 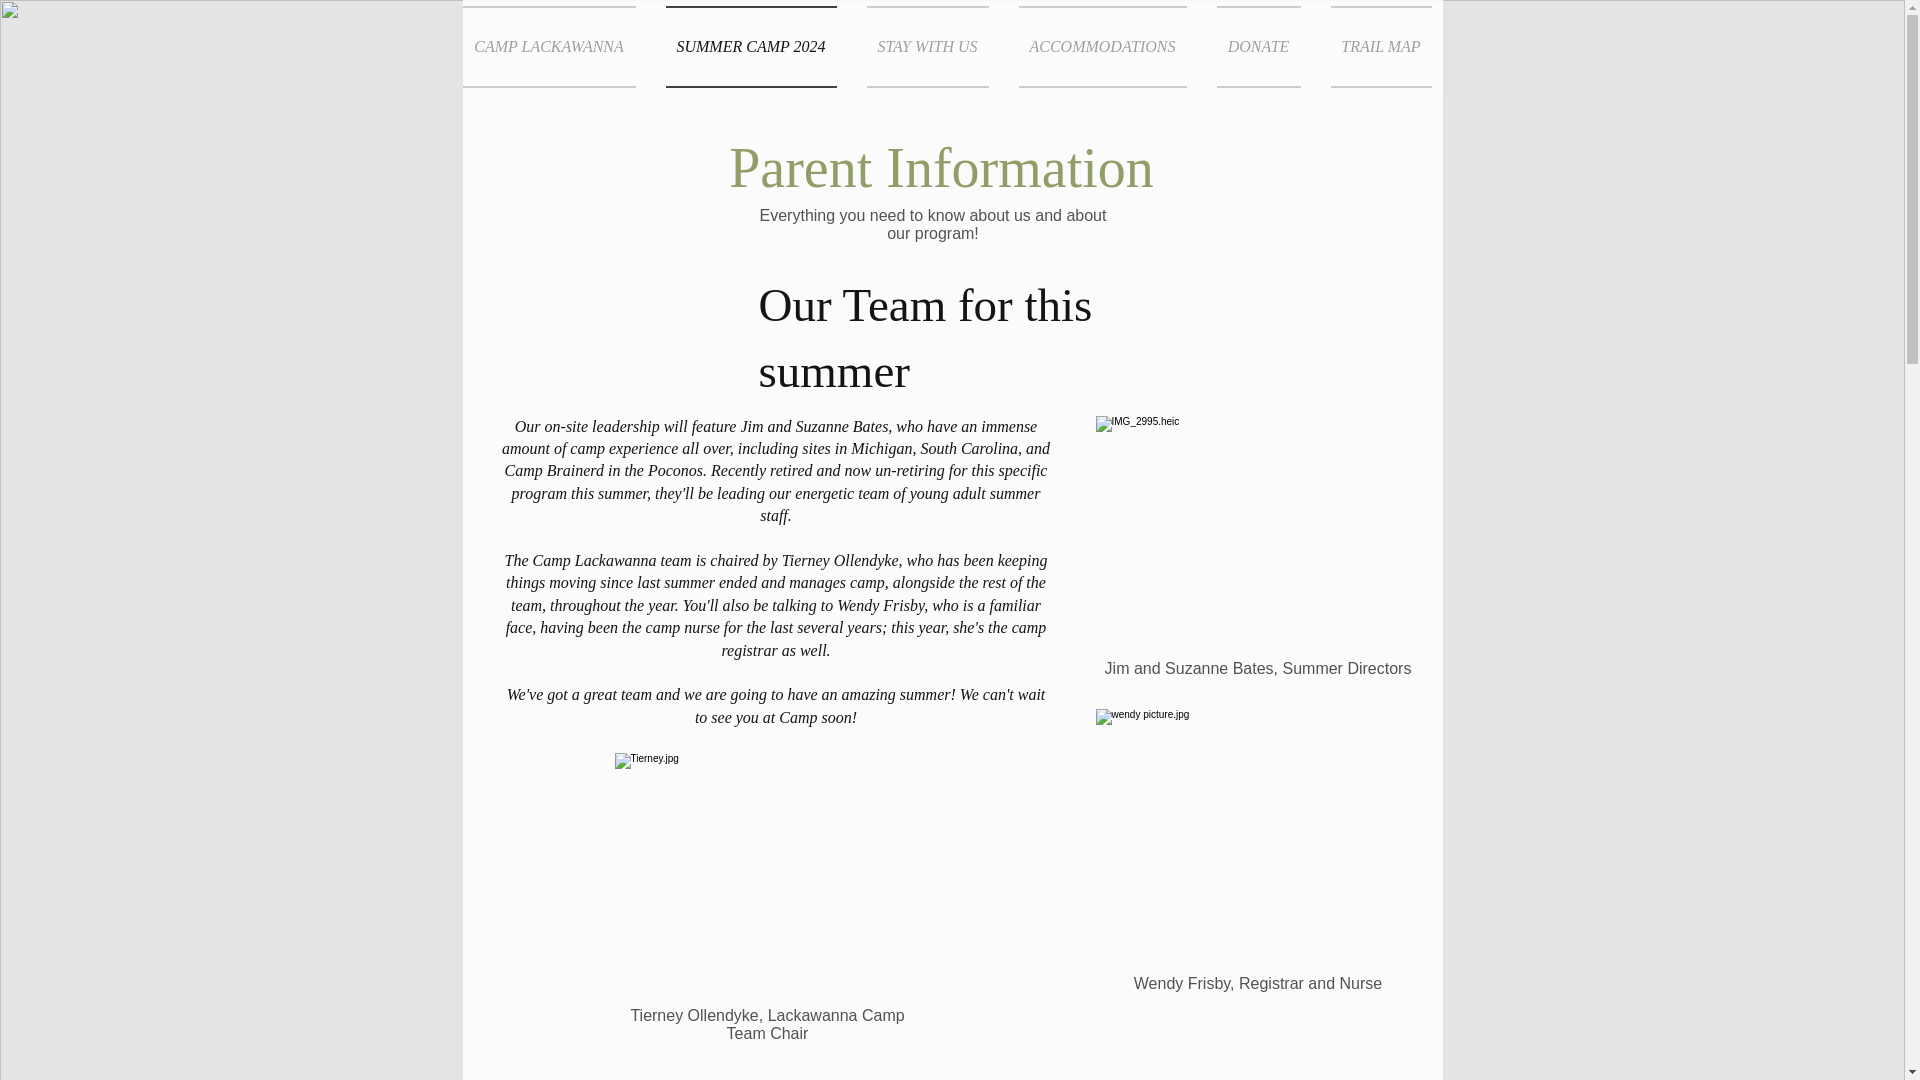 What do you see at coordinates (1258, 46) in the screenshot?
I see `DONATE` at bounding box center [1258, 46].